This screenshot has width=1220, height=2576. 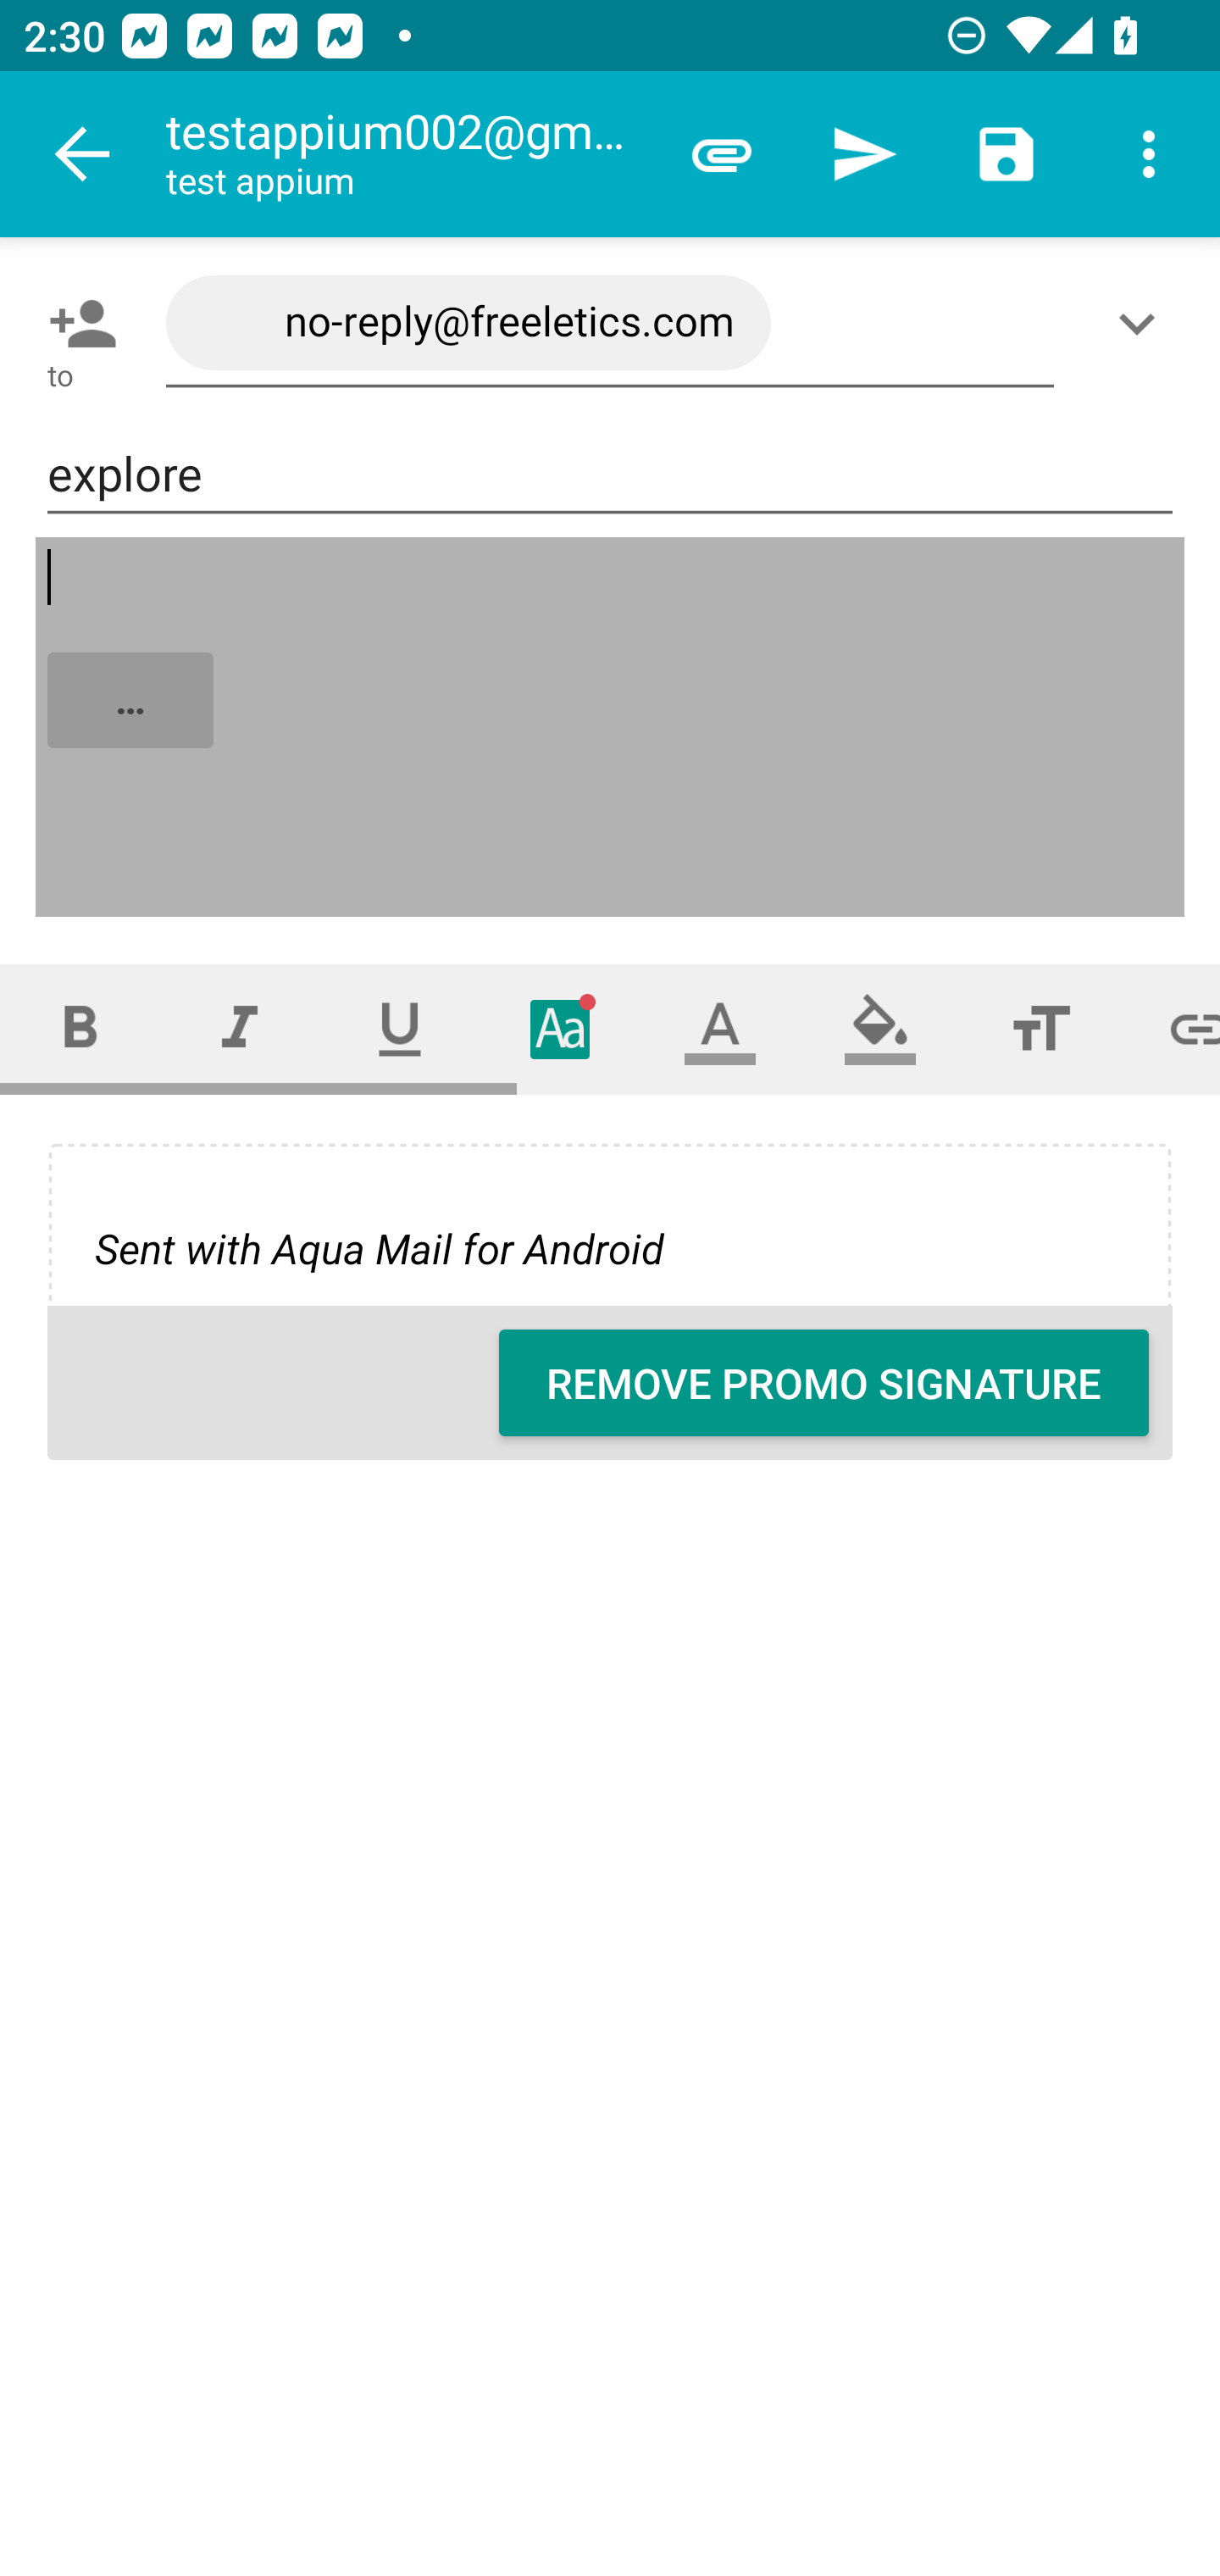 I want to click on More options, so click(x=1149, y=154).